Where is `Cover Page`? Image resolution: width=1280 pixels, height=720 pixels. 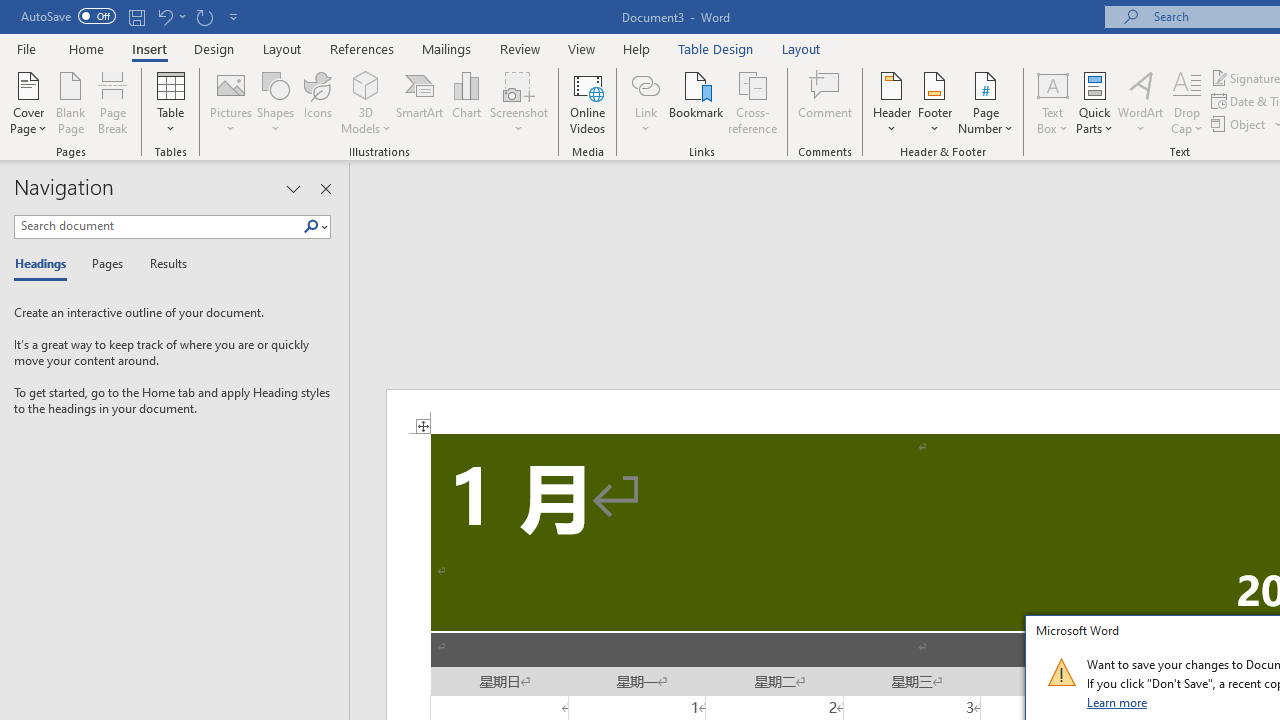 Cover Page is located at coordinates (28, 102).